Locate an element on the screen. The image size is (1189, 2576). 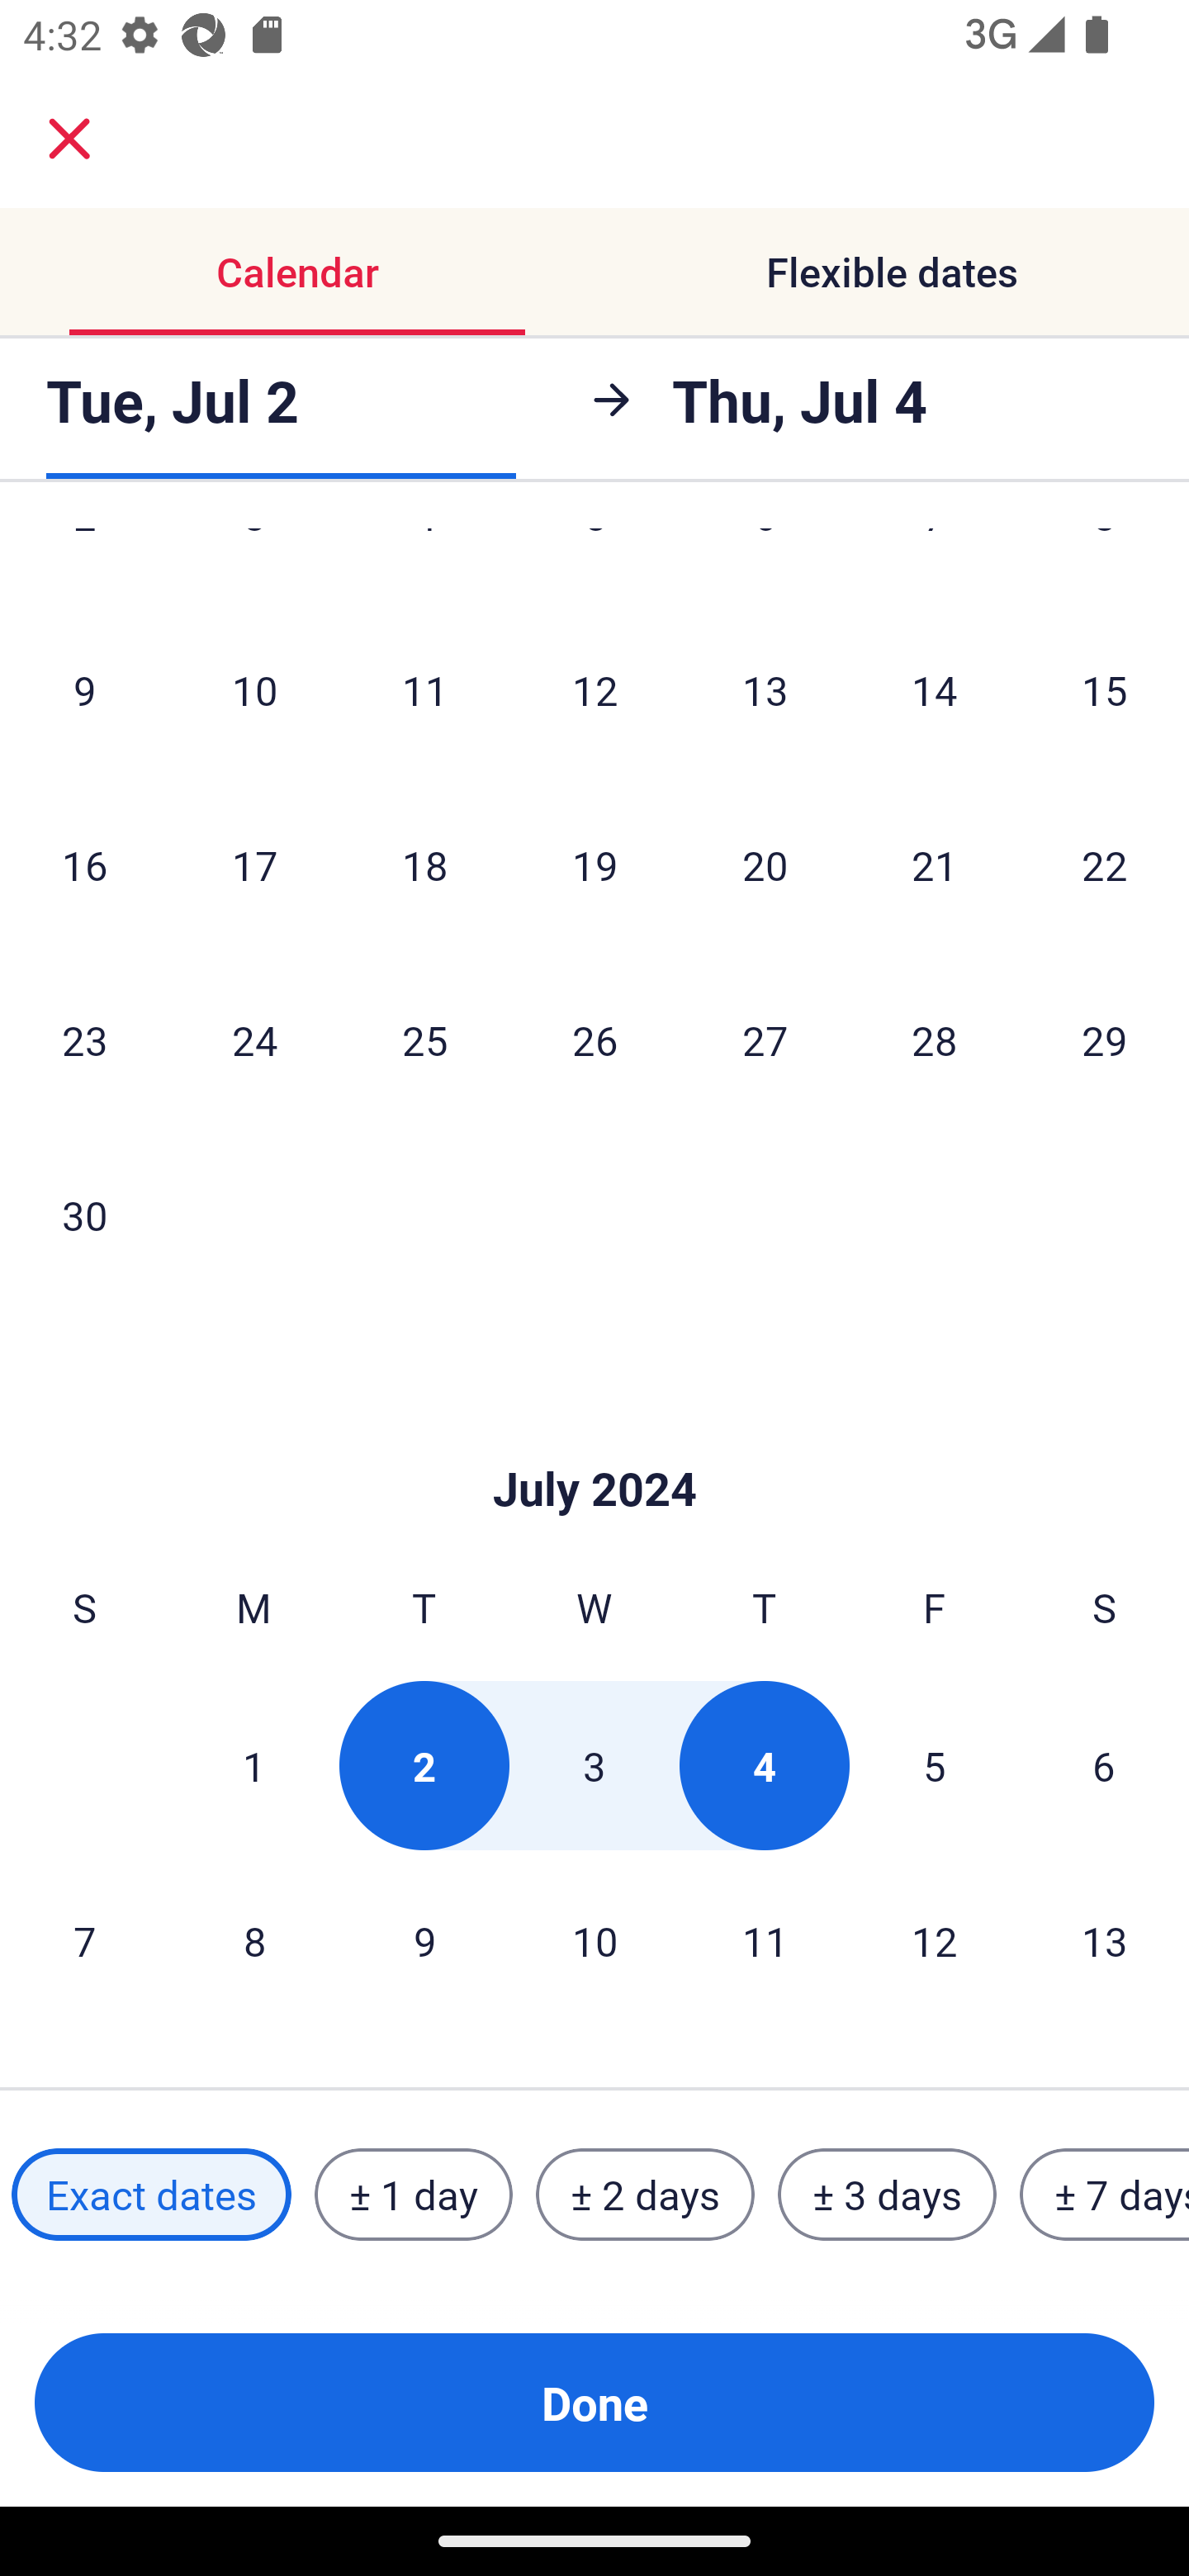
13 Saturday, July 13, 2024 is located at coordinates (1105, 1940).